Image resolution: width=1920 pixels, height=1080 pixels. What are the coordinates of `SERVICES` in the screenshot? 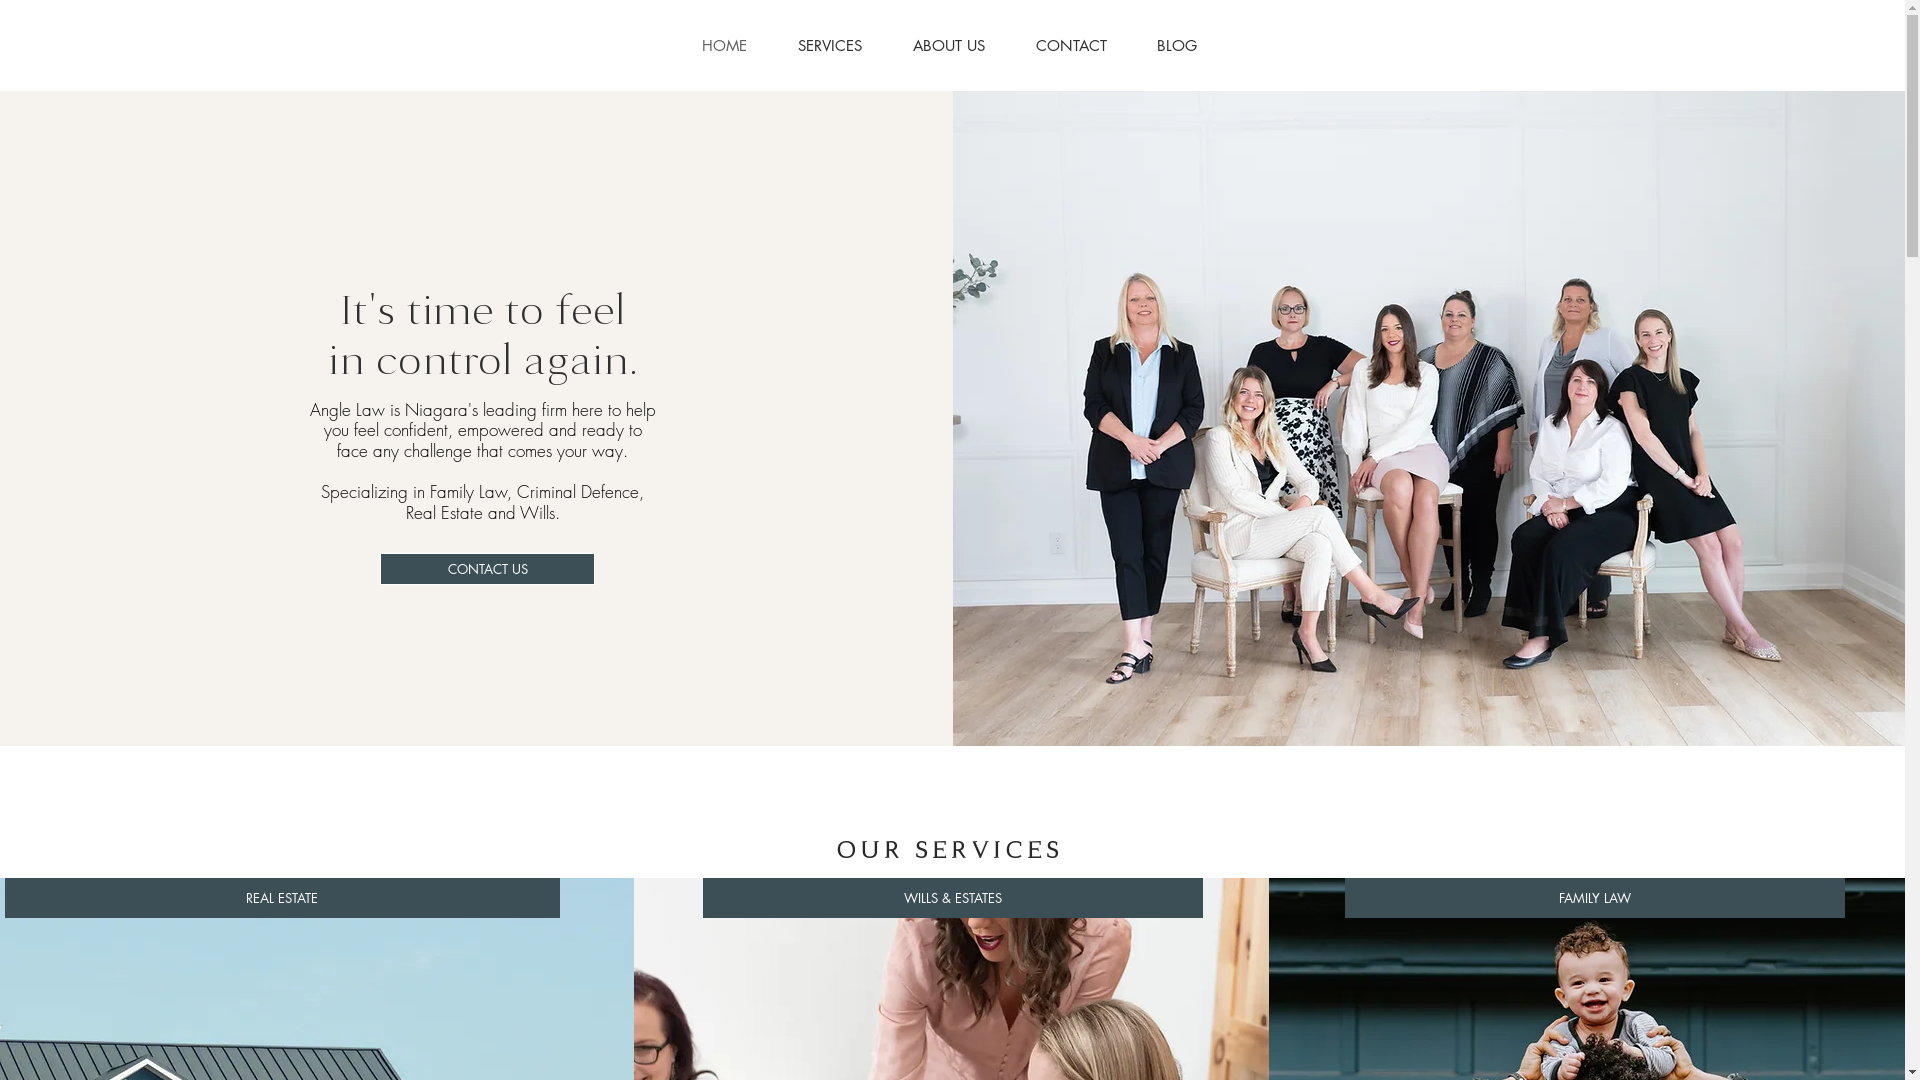 It's located at (830, 46).